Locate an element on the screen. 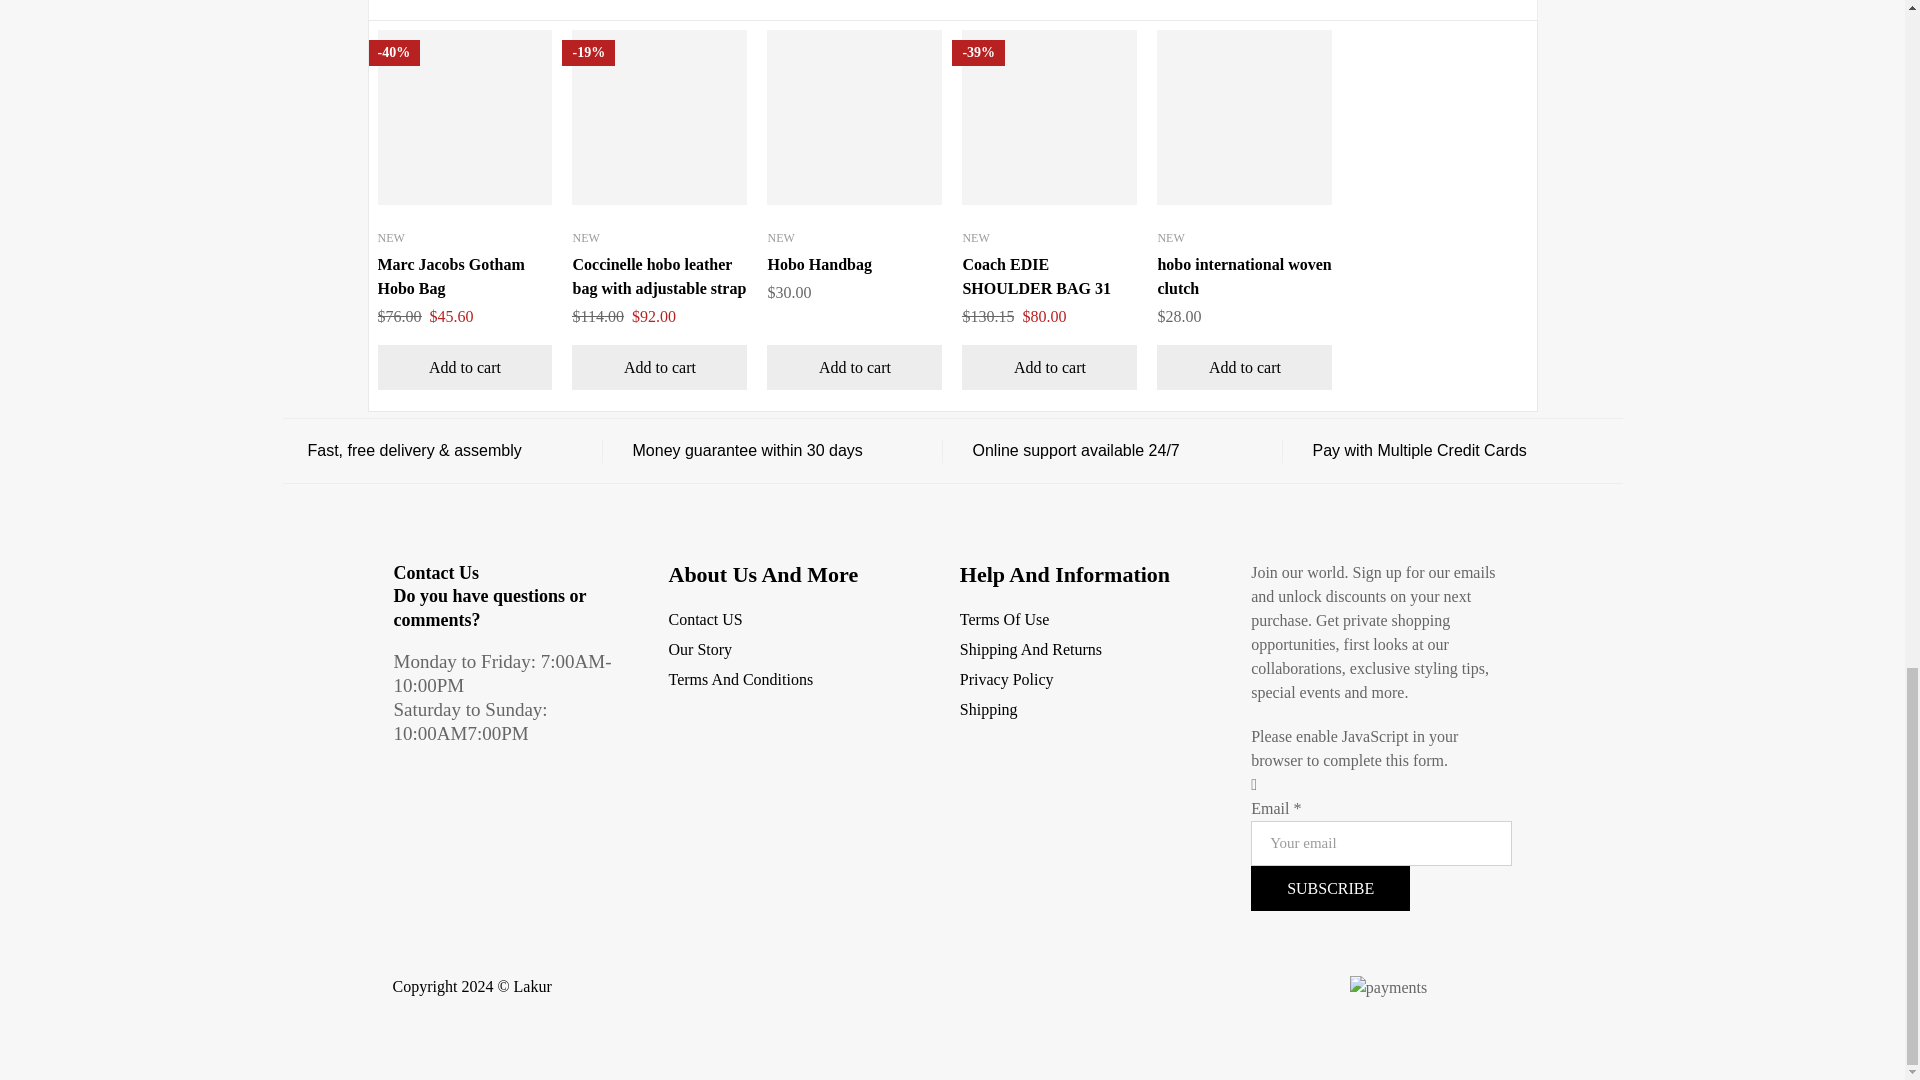 This screenshot has width=1920, height=1080. Add to cart is located at coordinates (465, 366).